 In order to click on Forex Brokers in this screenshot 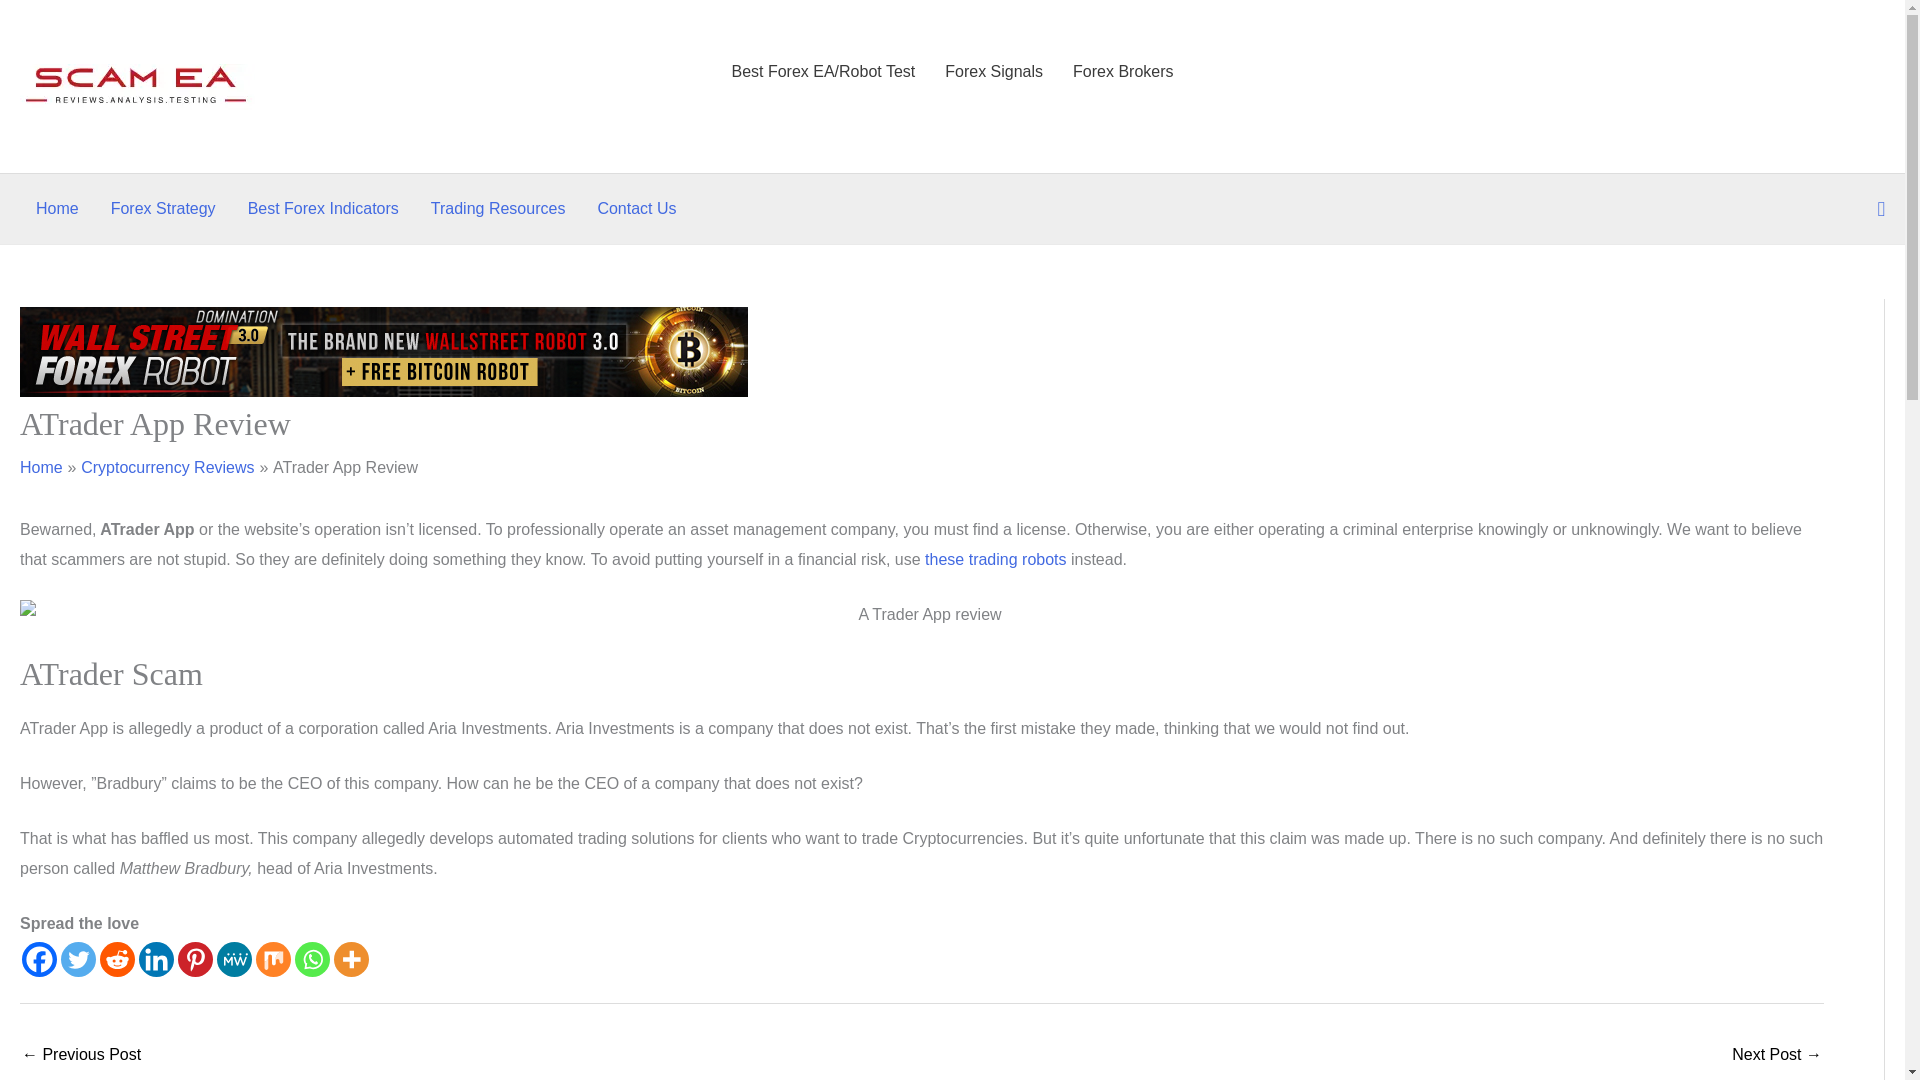, I will do `click(1122, 86)`.